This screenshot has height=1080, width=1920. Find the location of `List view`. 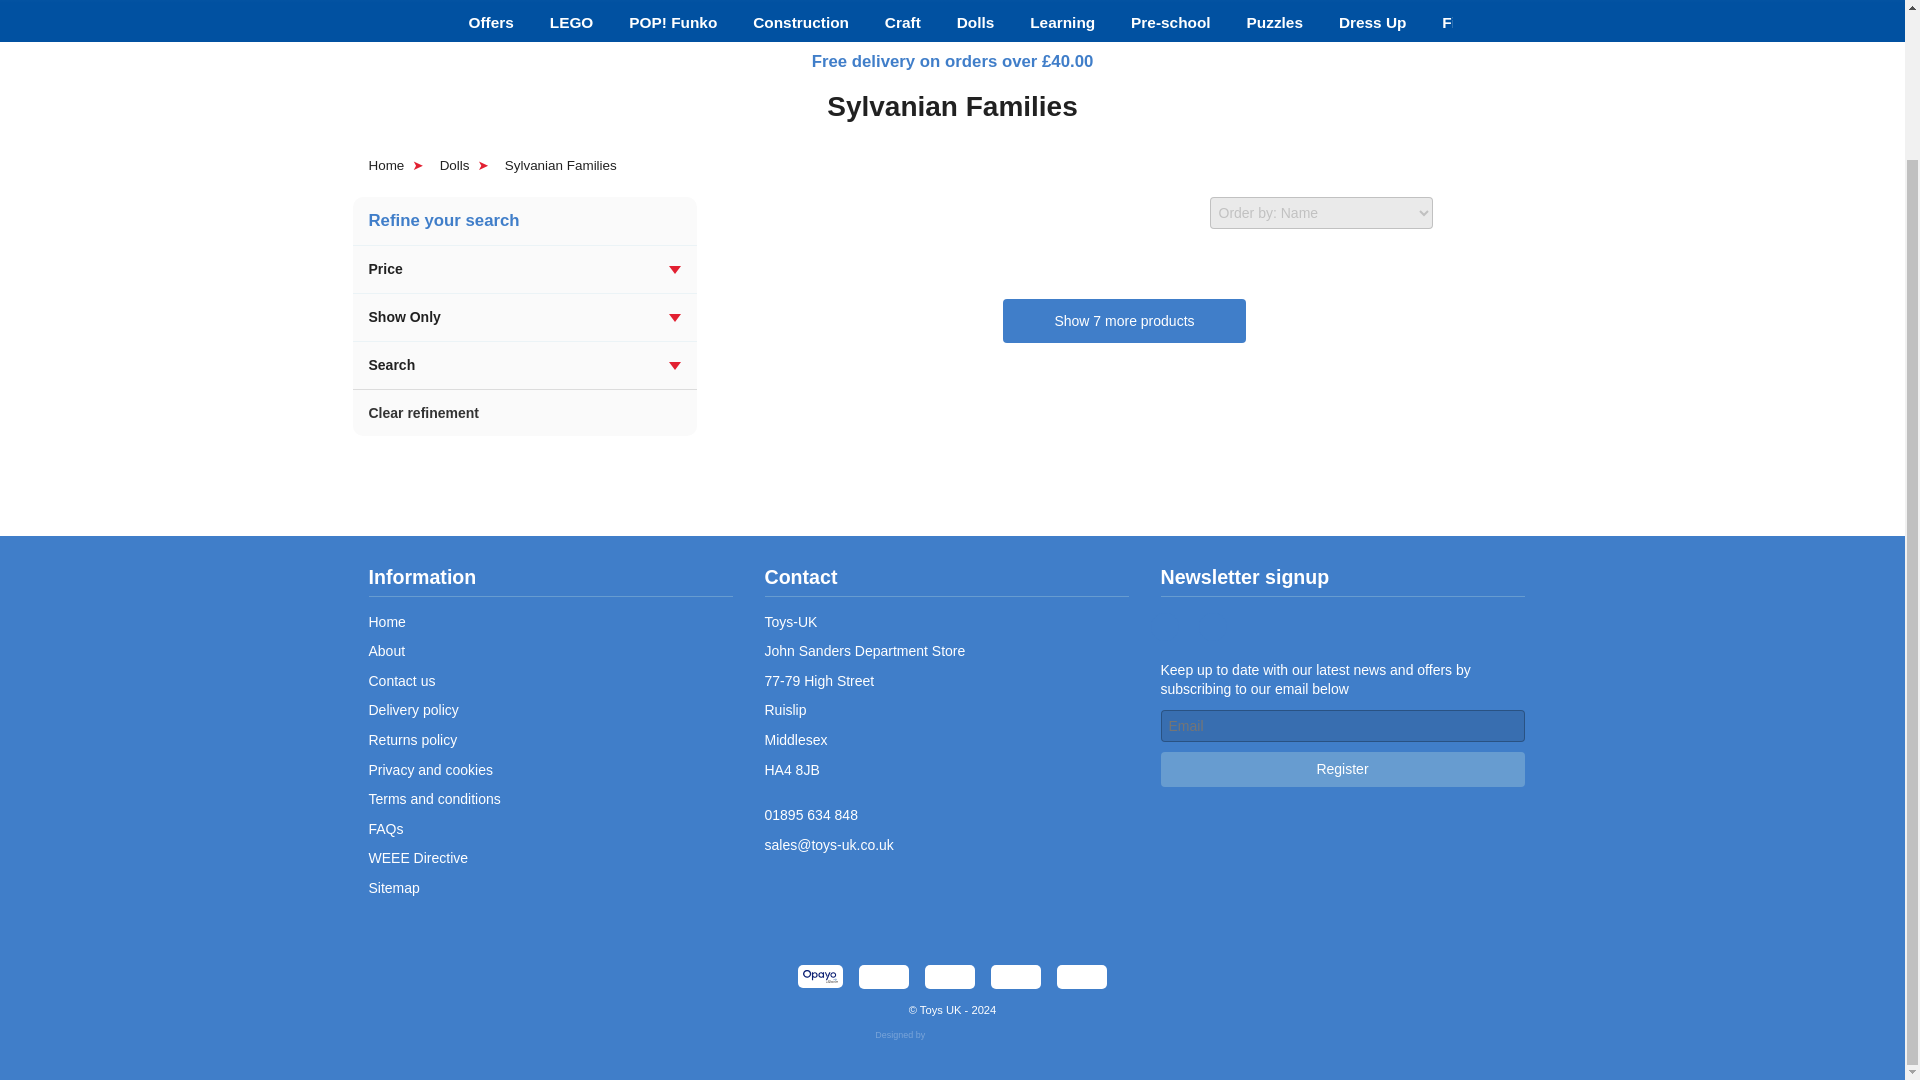

List view is located at coordinates (1512, 212).